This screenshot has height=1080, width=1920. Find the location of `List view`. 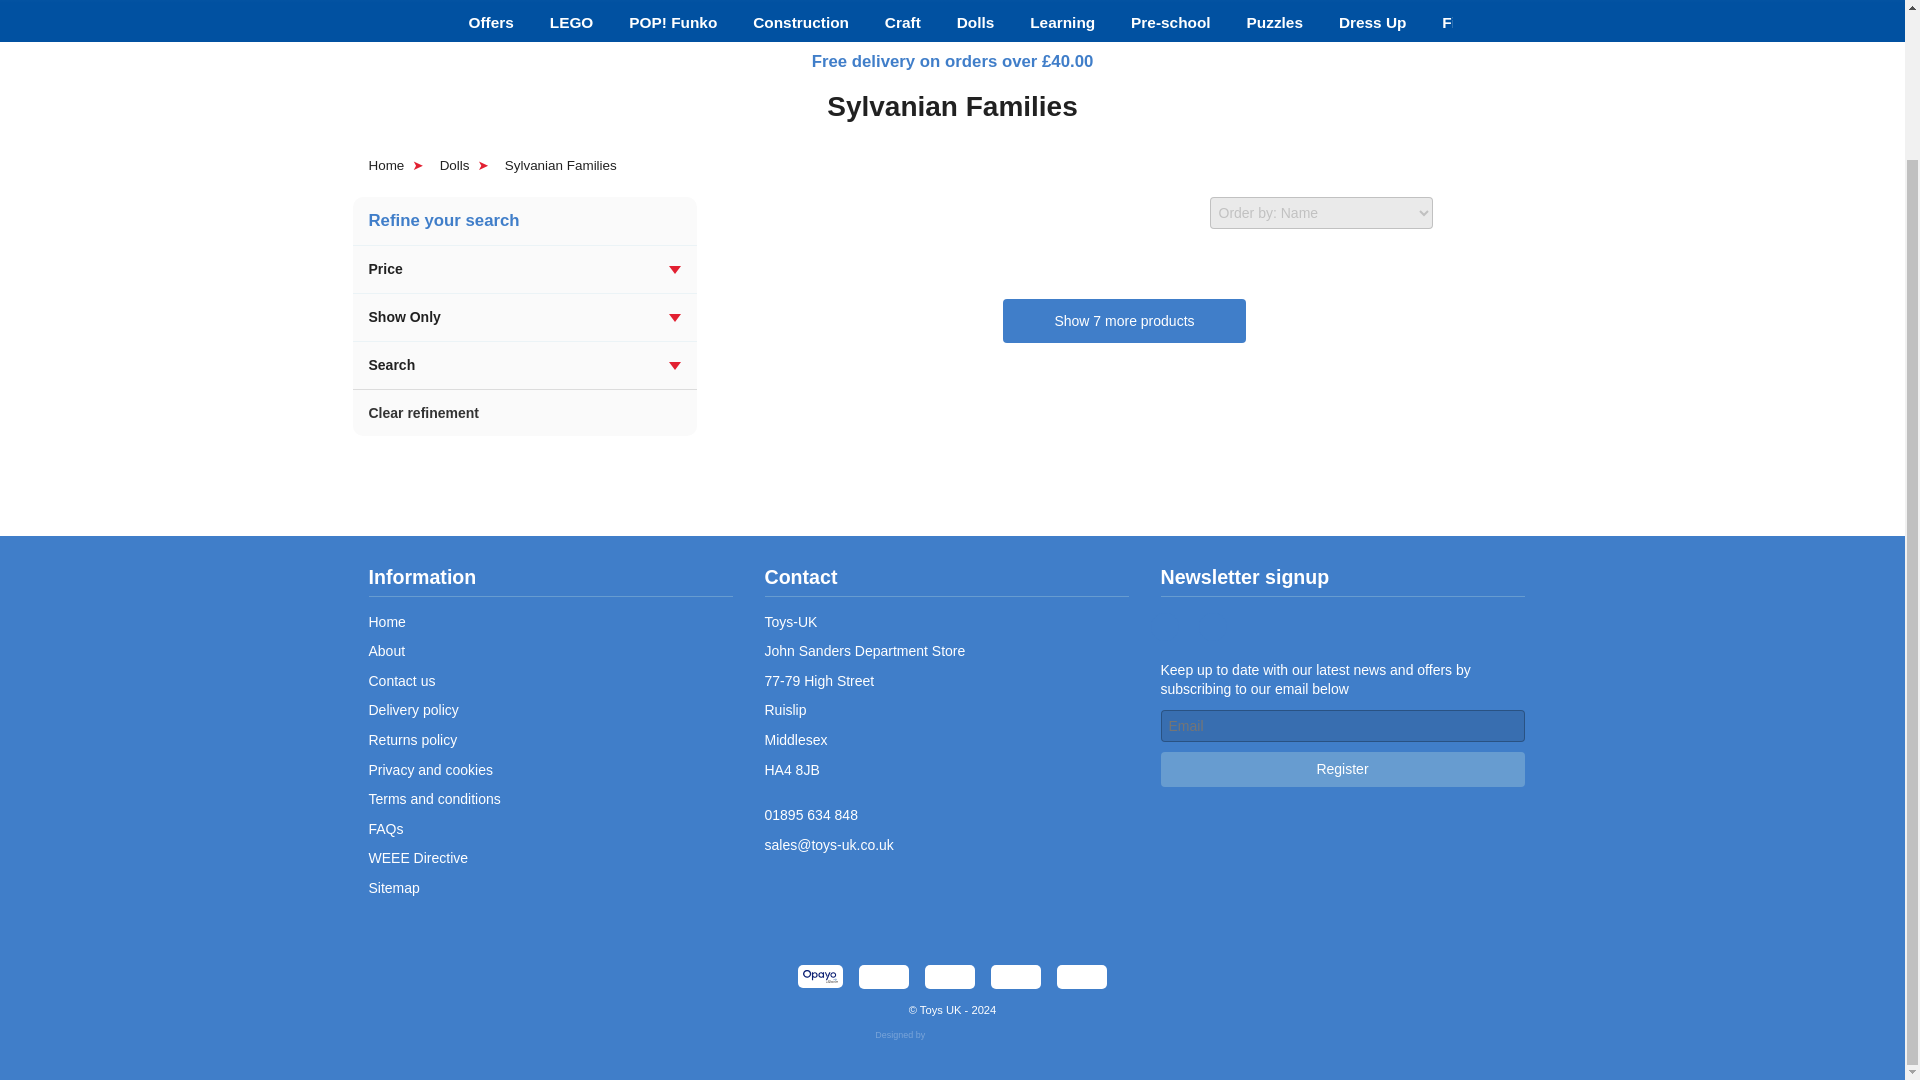

List view is located at coordinates (1512, 212).